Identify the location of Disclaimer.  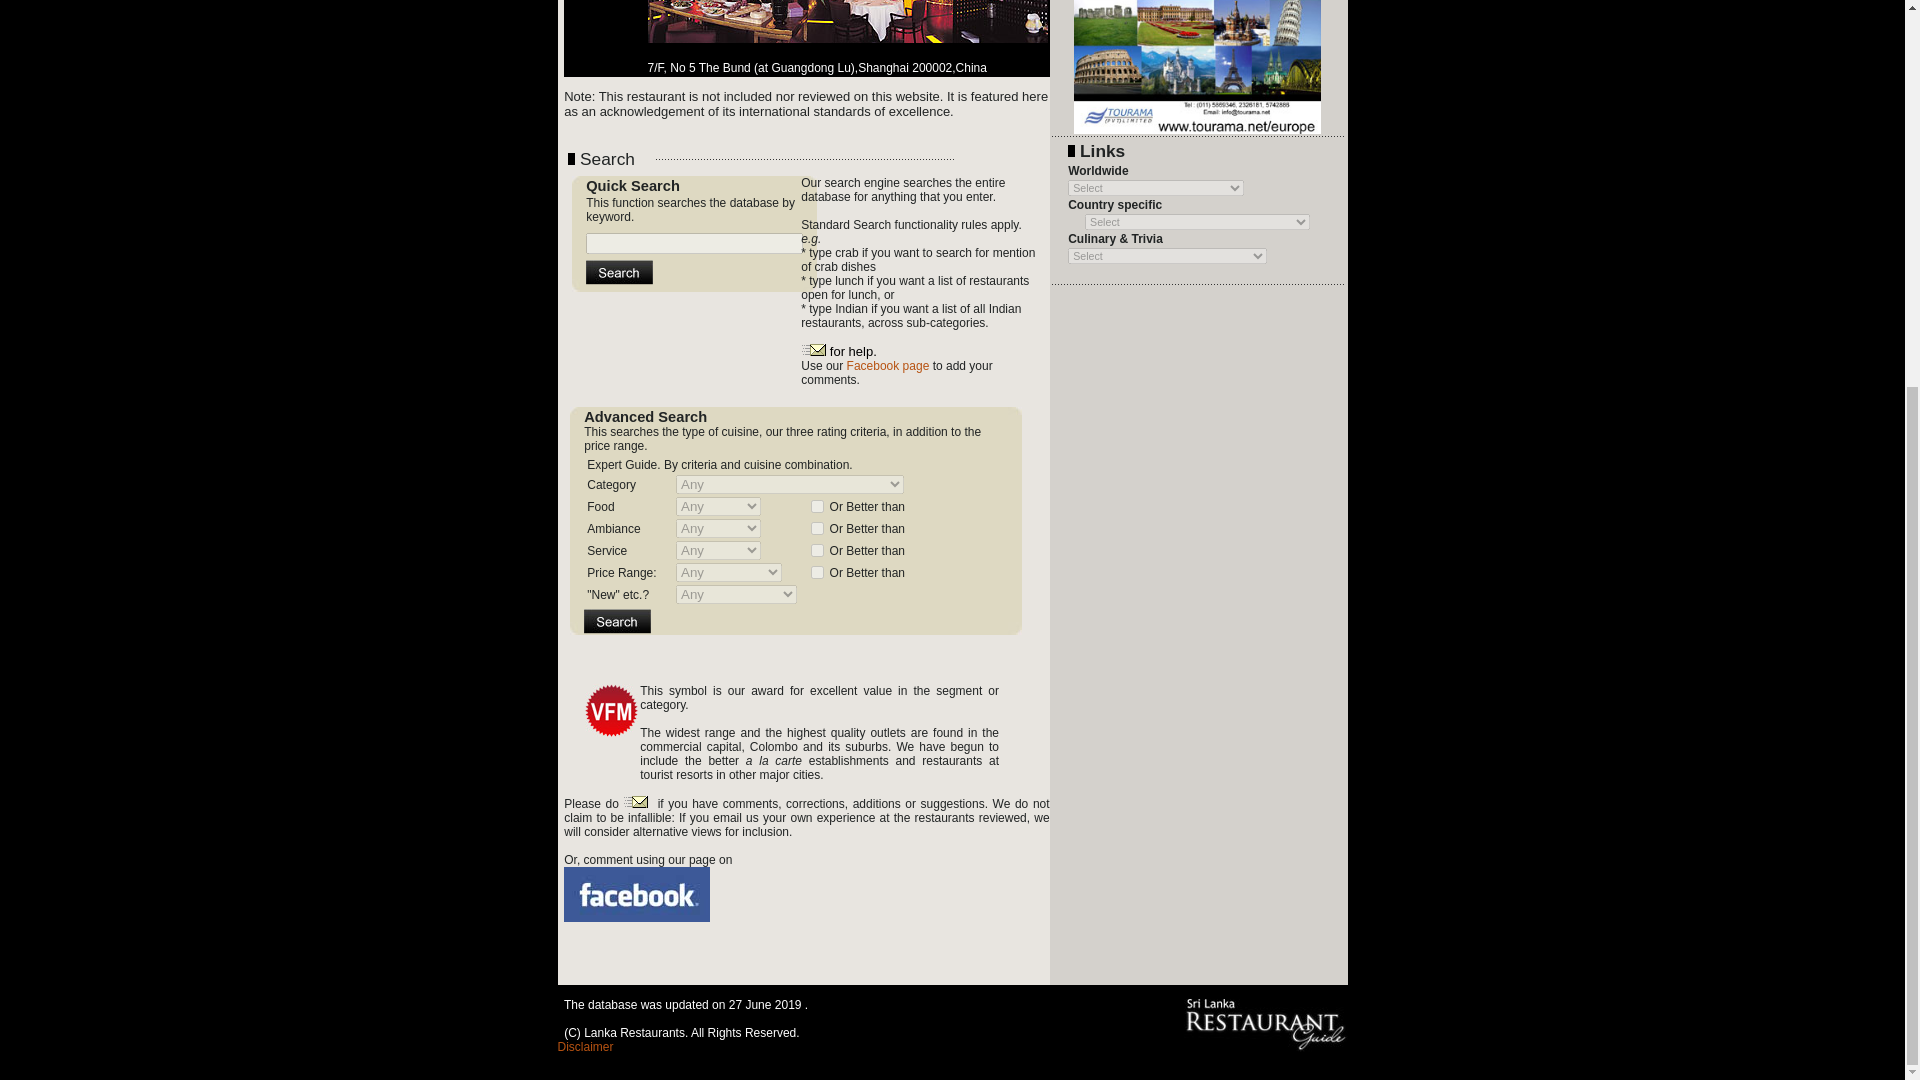
(586, 1046).